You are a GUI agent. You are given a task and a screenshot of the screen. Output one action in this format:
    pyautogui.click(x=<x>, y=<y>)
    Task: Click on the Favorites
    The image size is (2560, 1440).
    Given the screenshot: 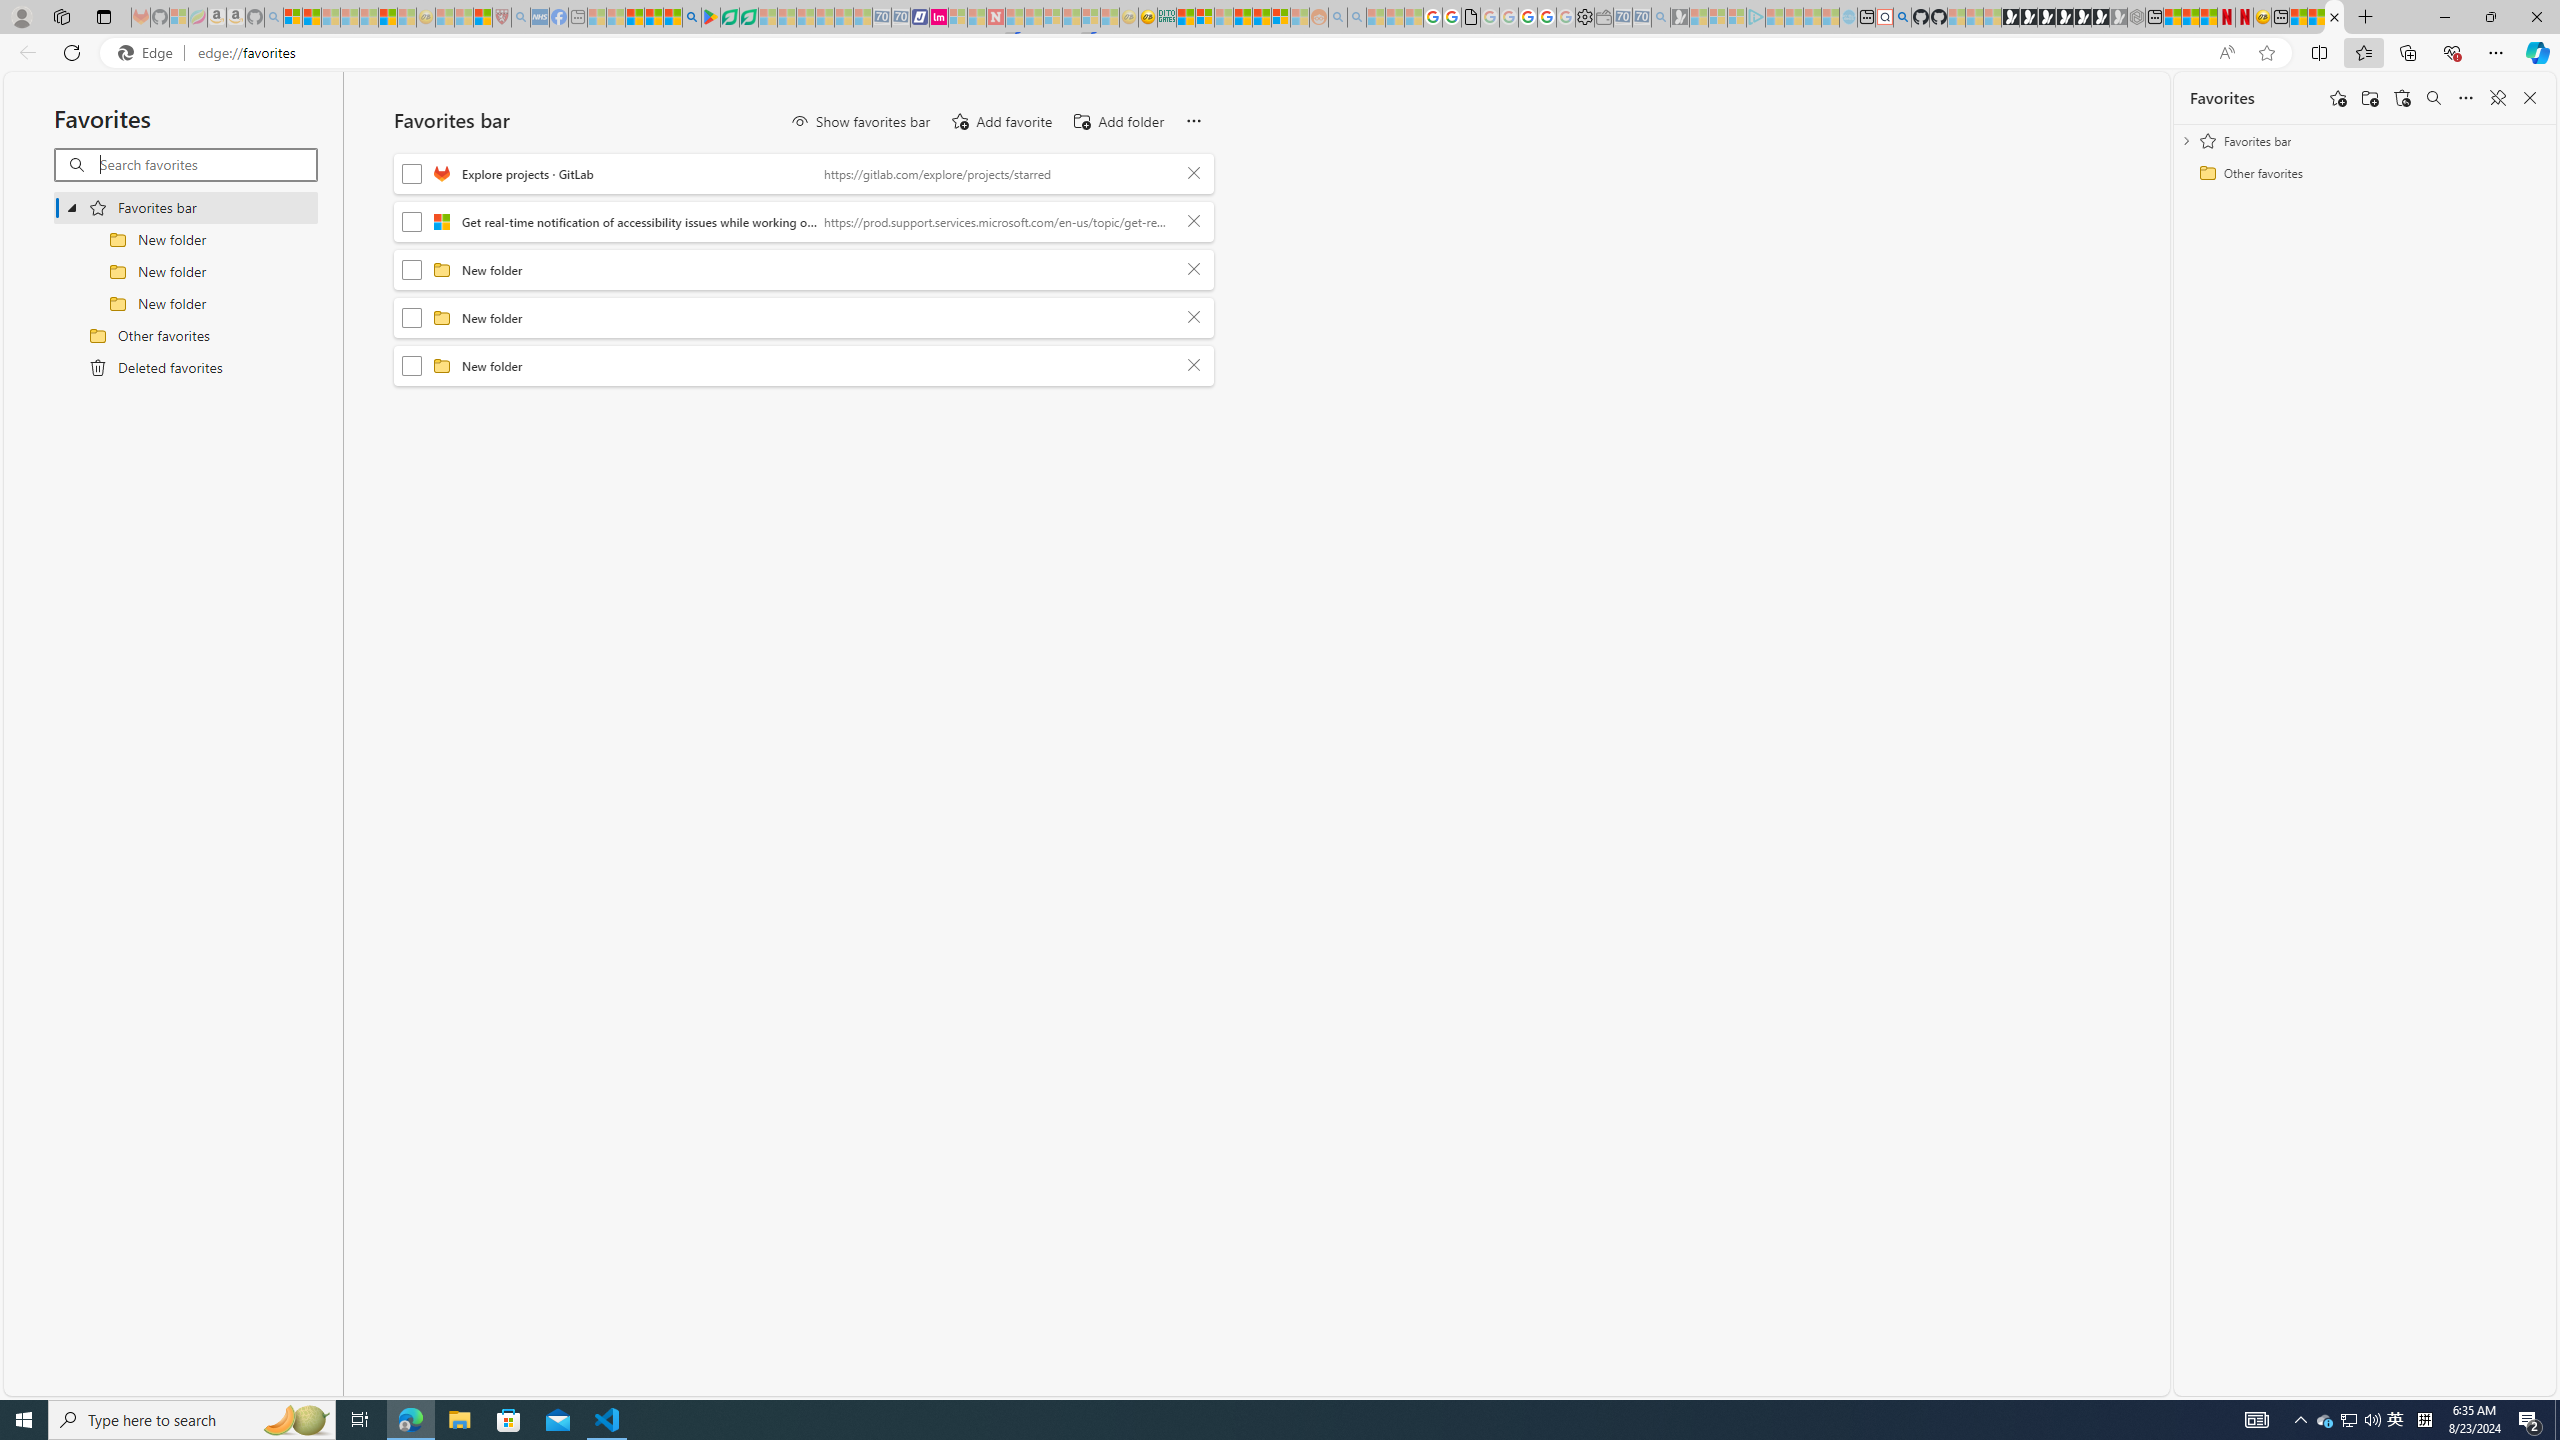 What is the action you would take?
    pyautogui.click(x=2222, y=98)
    